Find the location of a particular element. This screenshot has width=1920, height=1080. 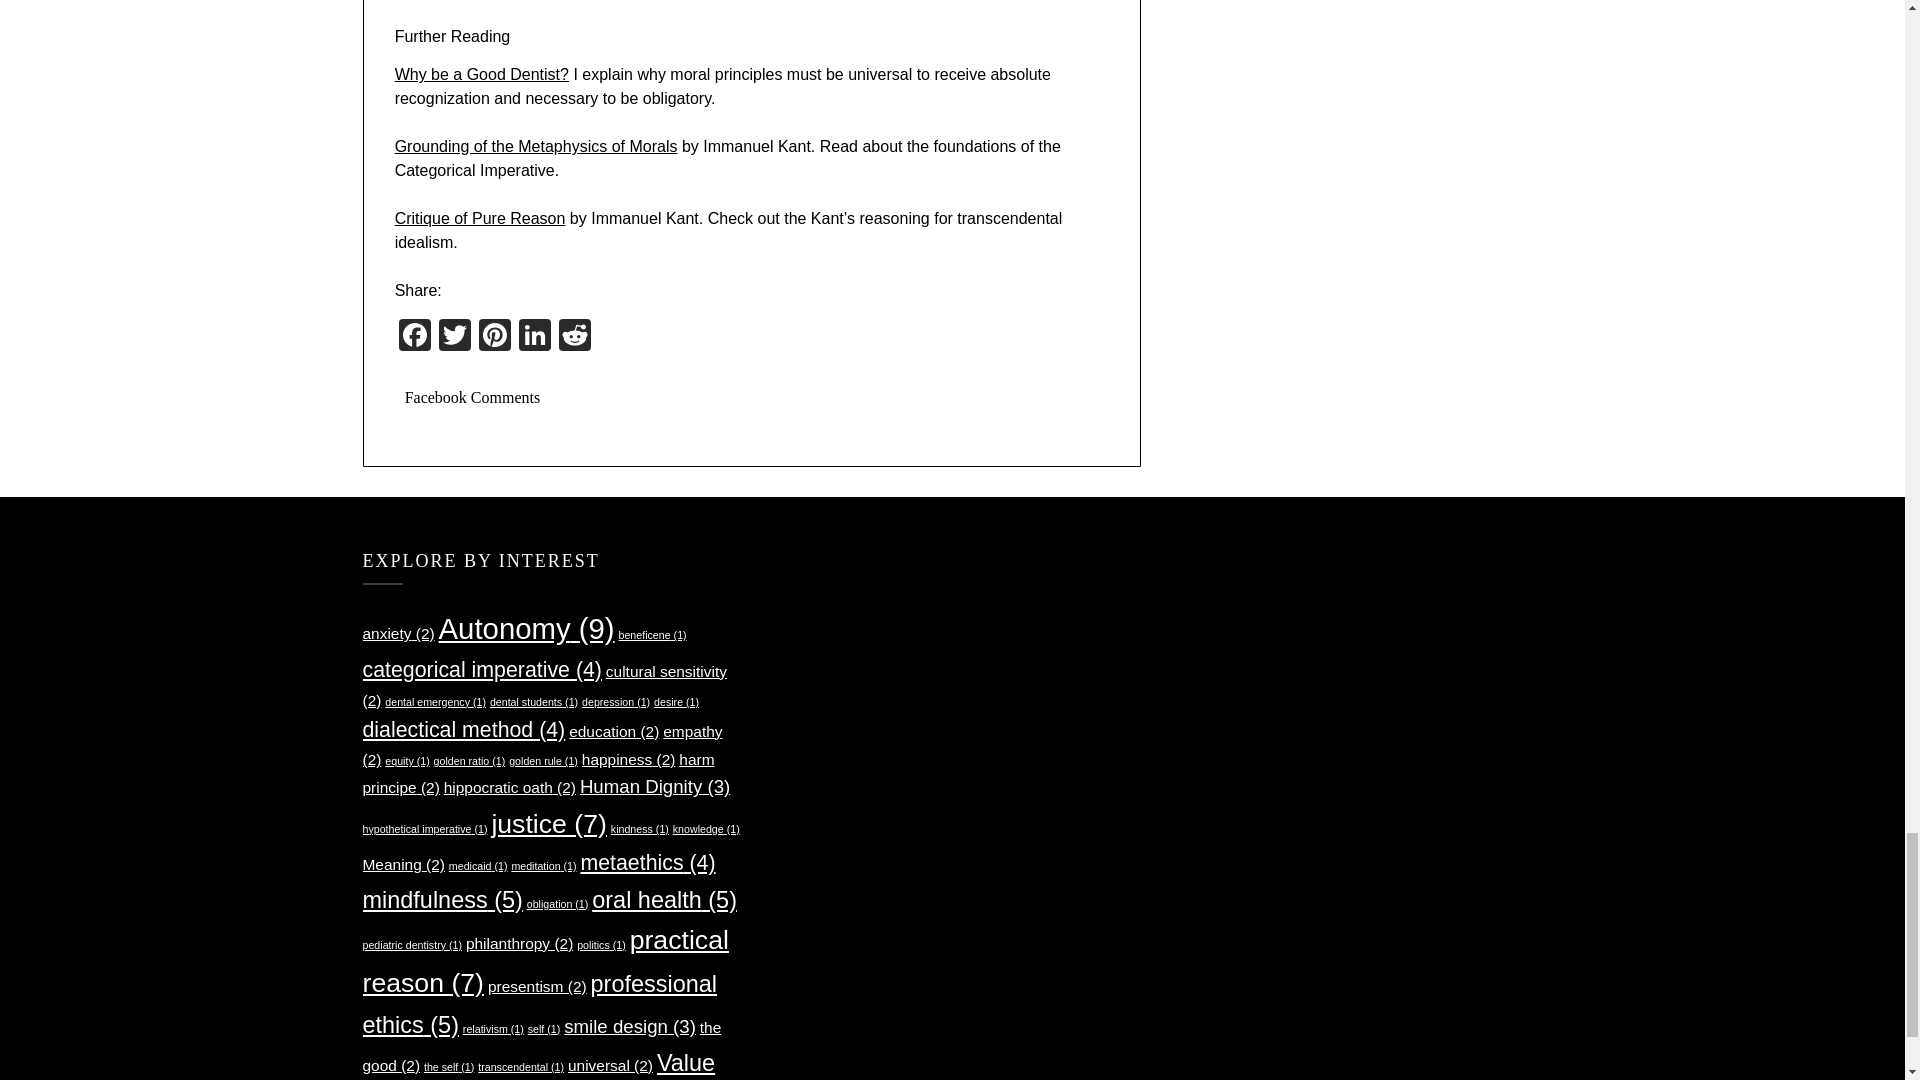

Grounding of the Metaphysics of Morals is located at coordinates (536, 146).